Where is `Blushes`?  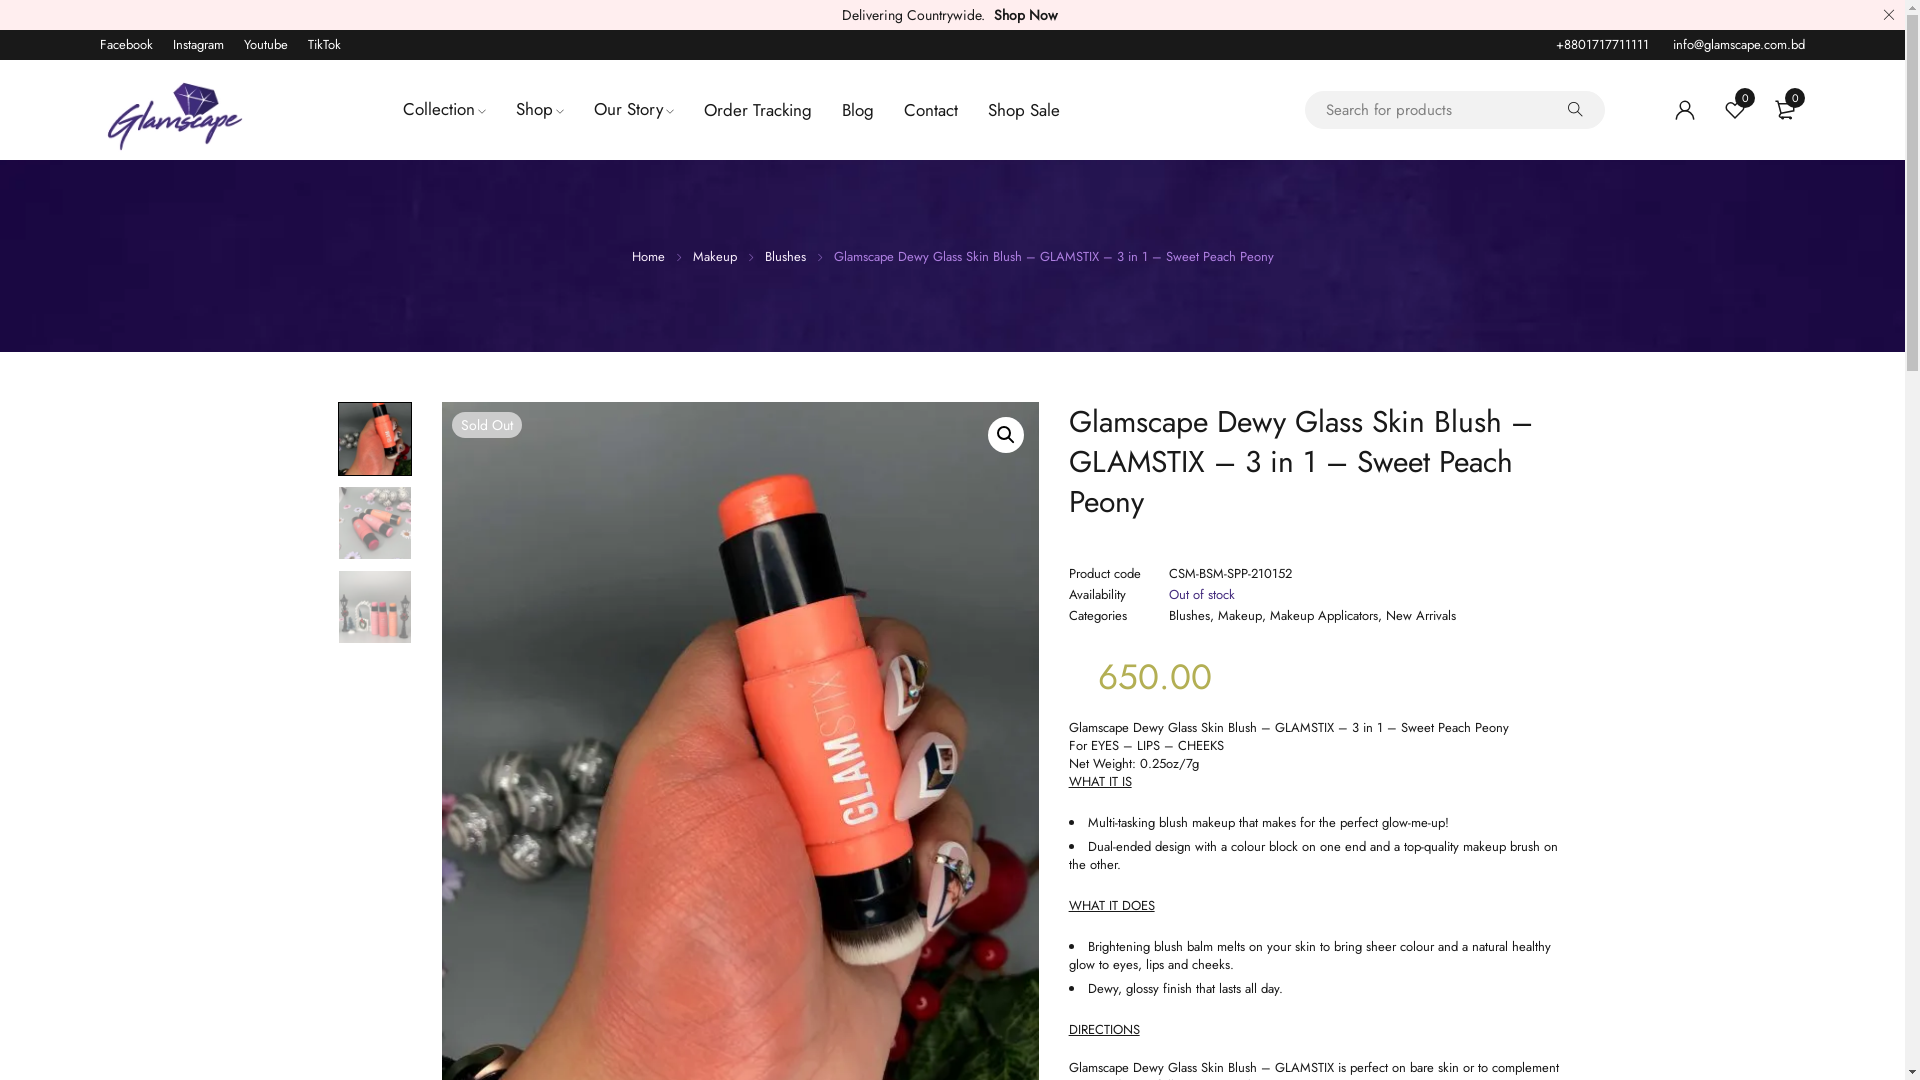 Blushes is located at coordinates (1190, 616).